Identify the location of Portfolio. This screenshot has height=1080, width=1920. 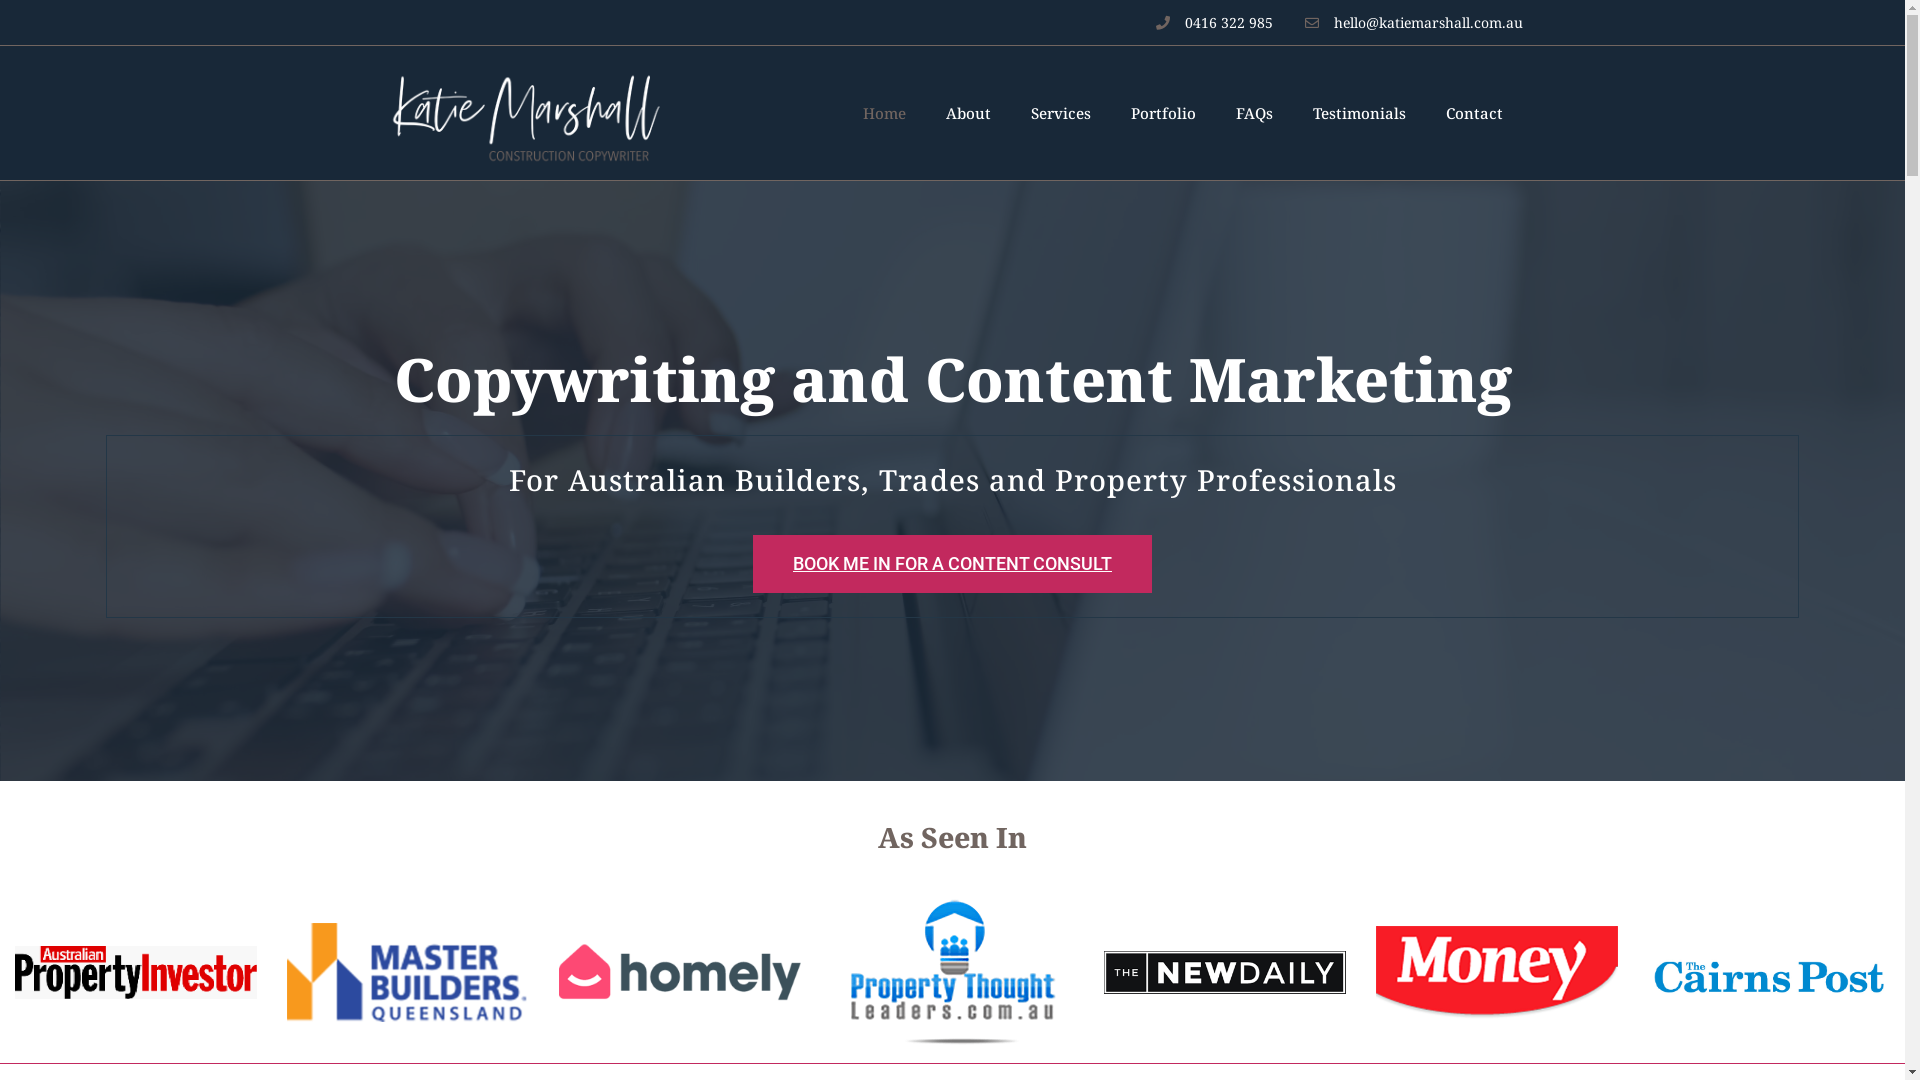
(1162, 113).